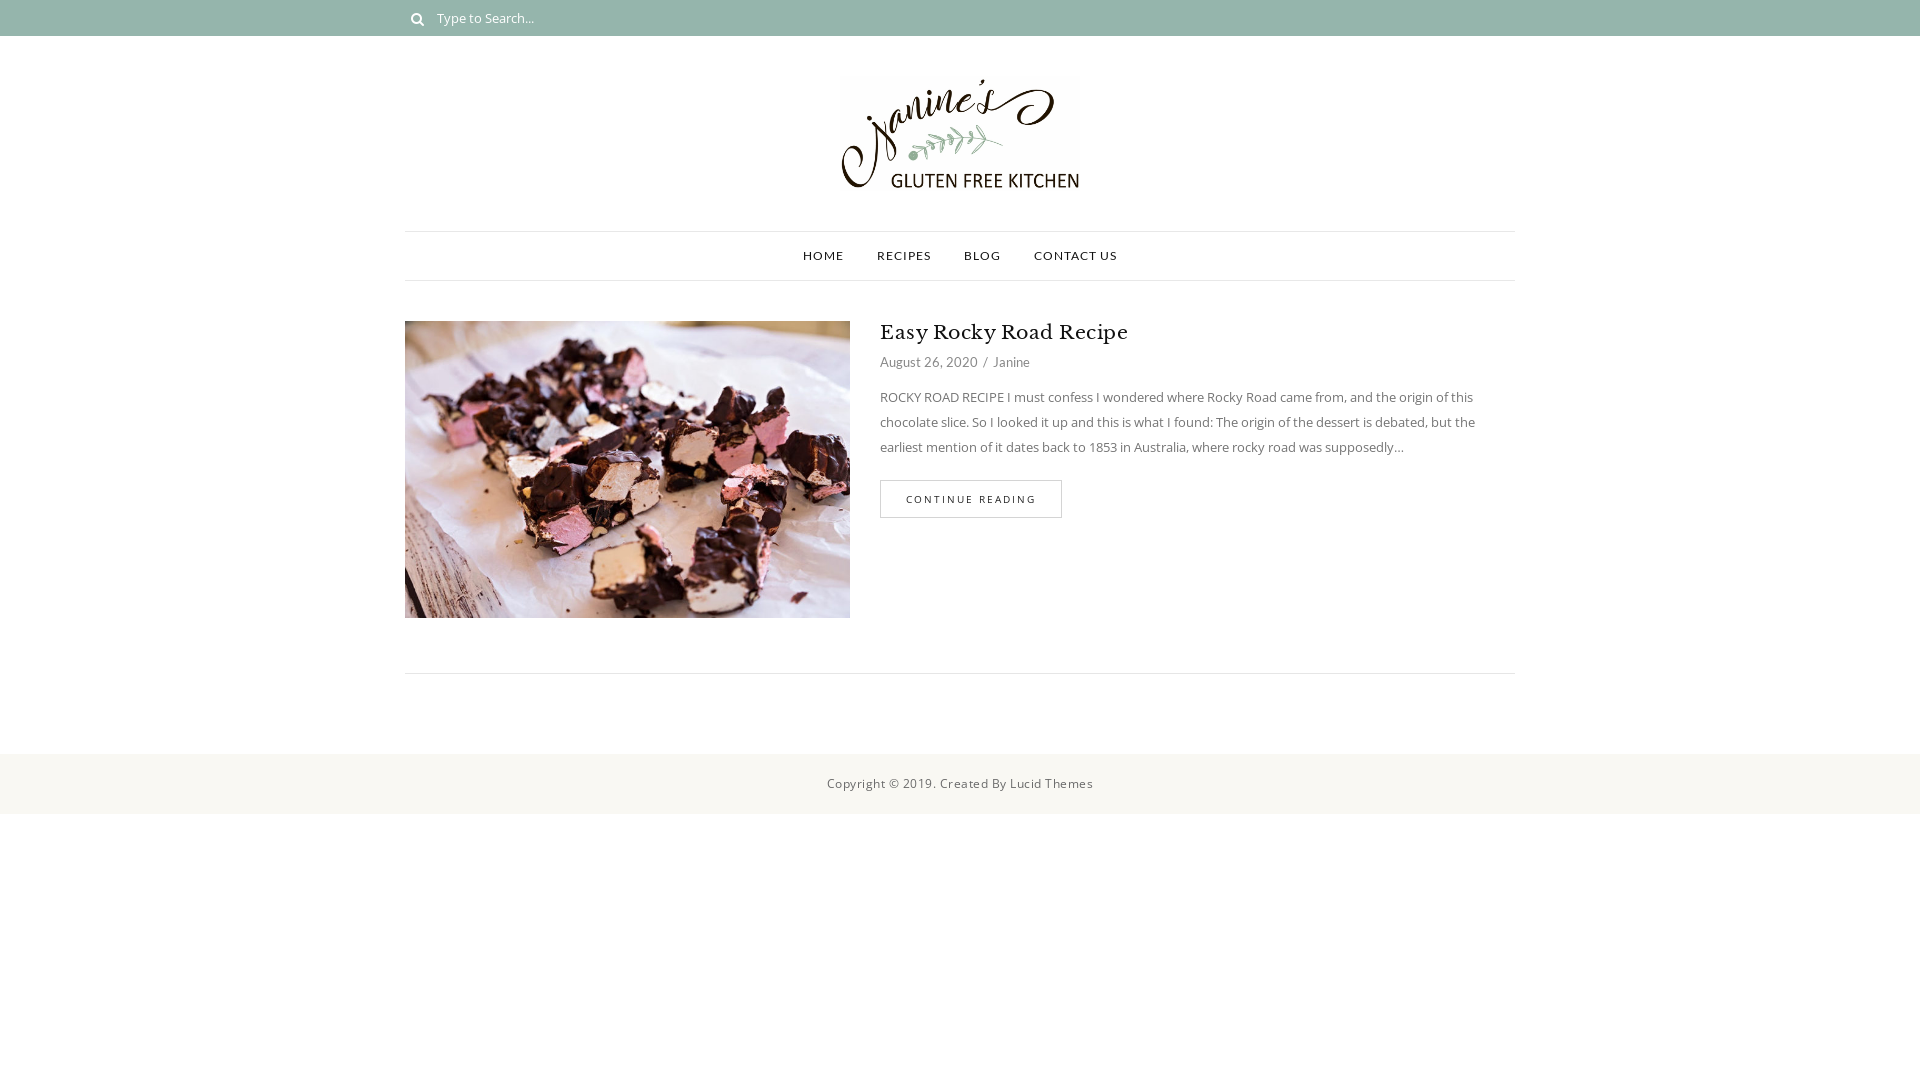  Describe the element at coordinates (824, 256) in the screenshot. I see `HOME` at that location.